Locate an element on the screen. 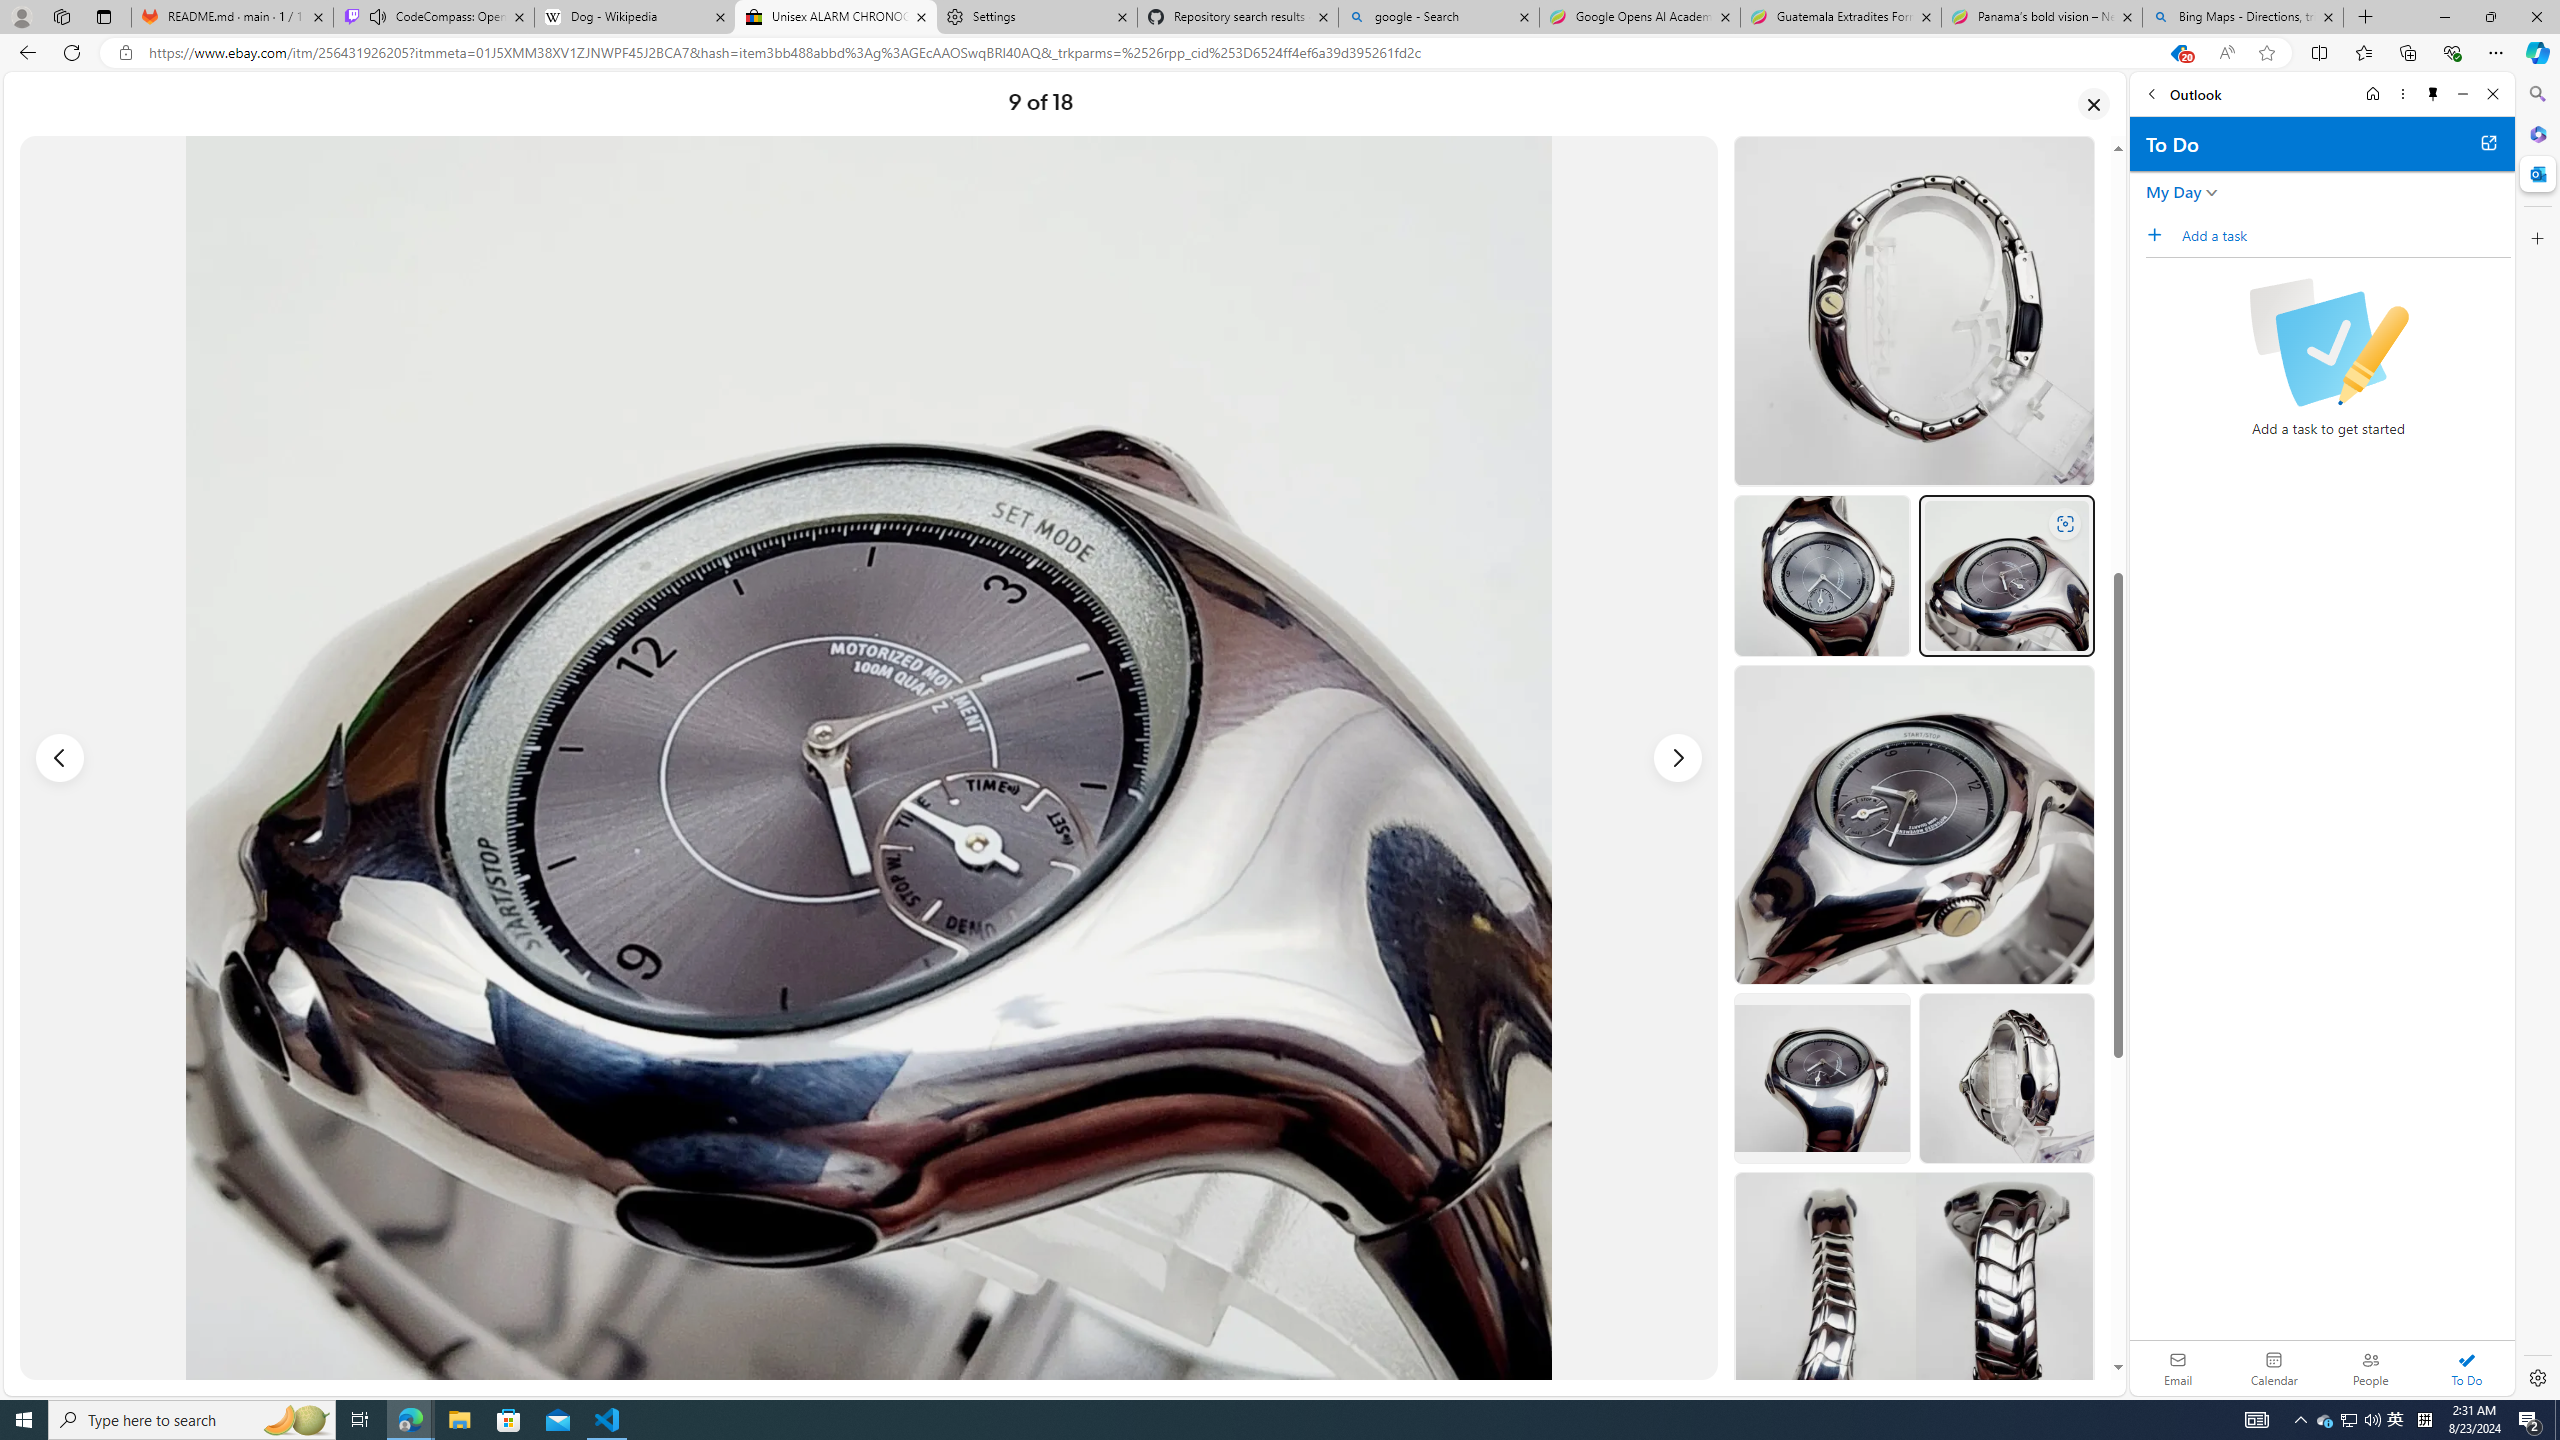 This screenshot has height=1440, width=2560. Next image - Item images thumbnails is located at coordinates (1678, 758).